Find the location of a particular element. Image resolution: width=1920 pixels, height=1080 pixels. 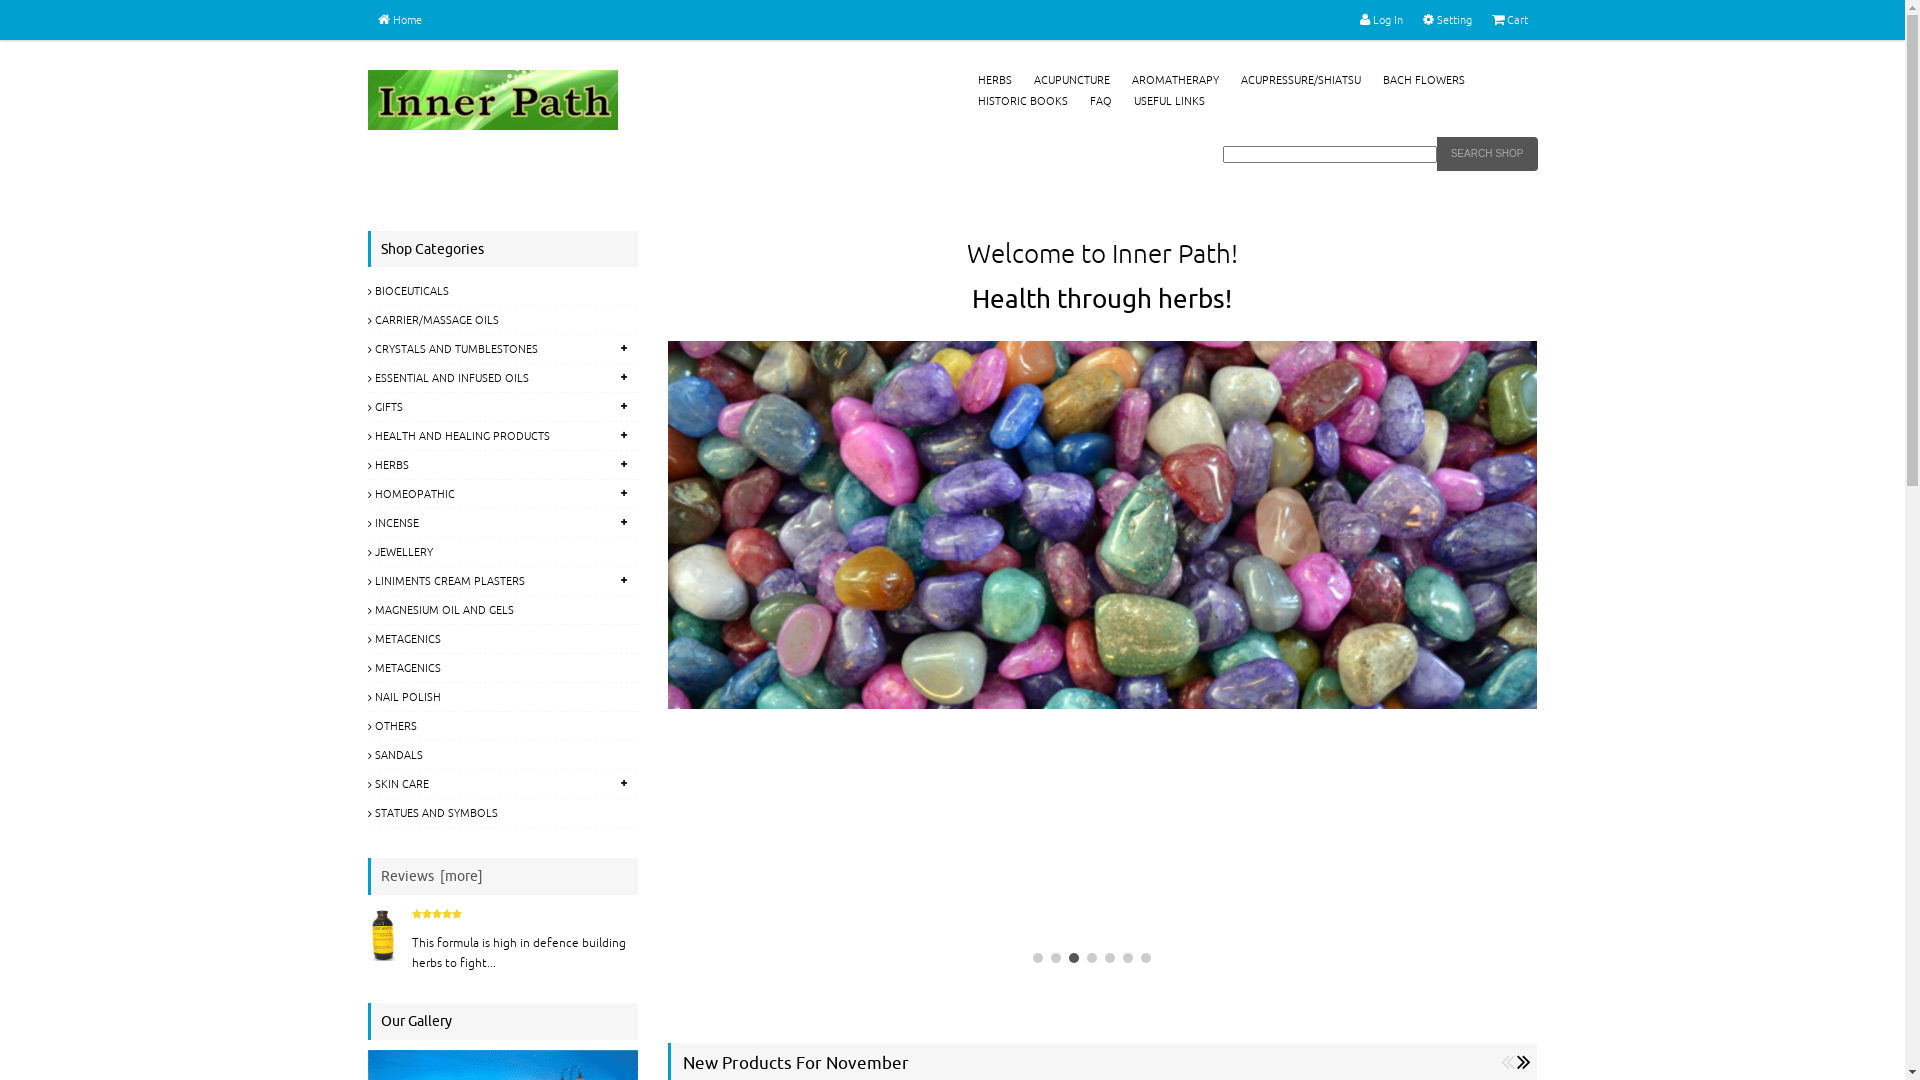

LINIMENTS CREAM PLASTERS is located at coordinates (503, 582).